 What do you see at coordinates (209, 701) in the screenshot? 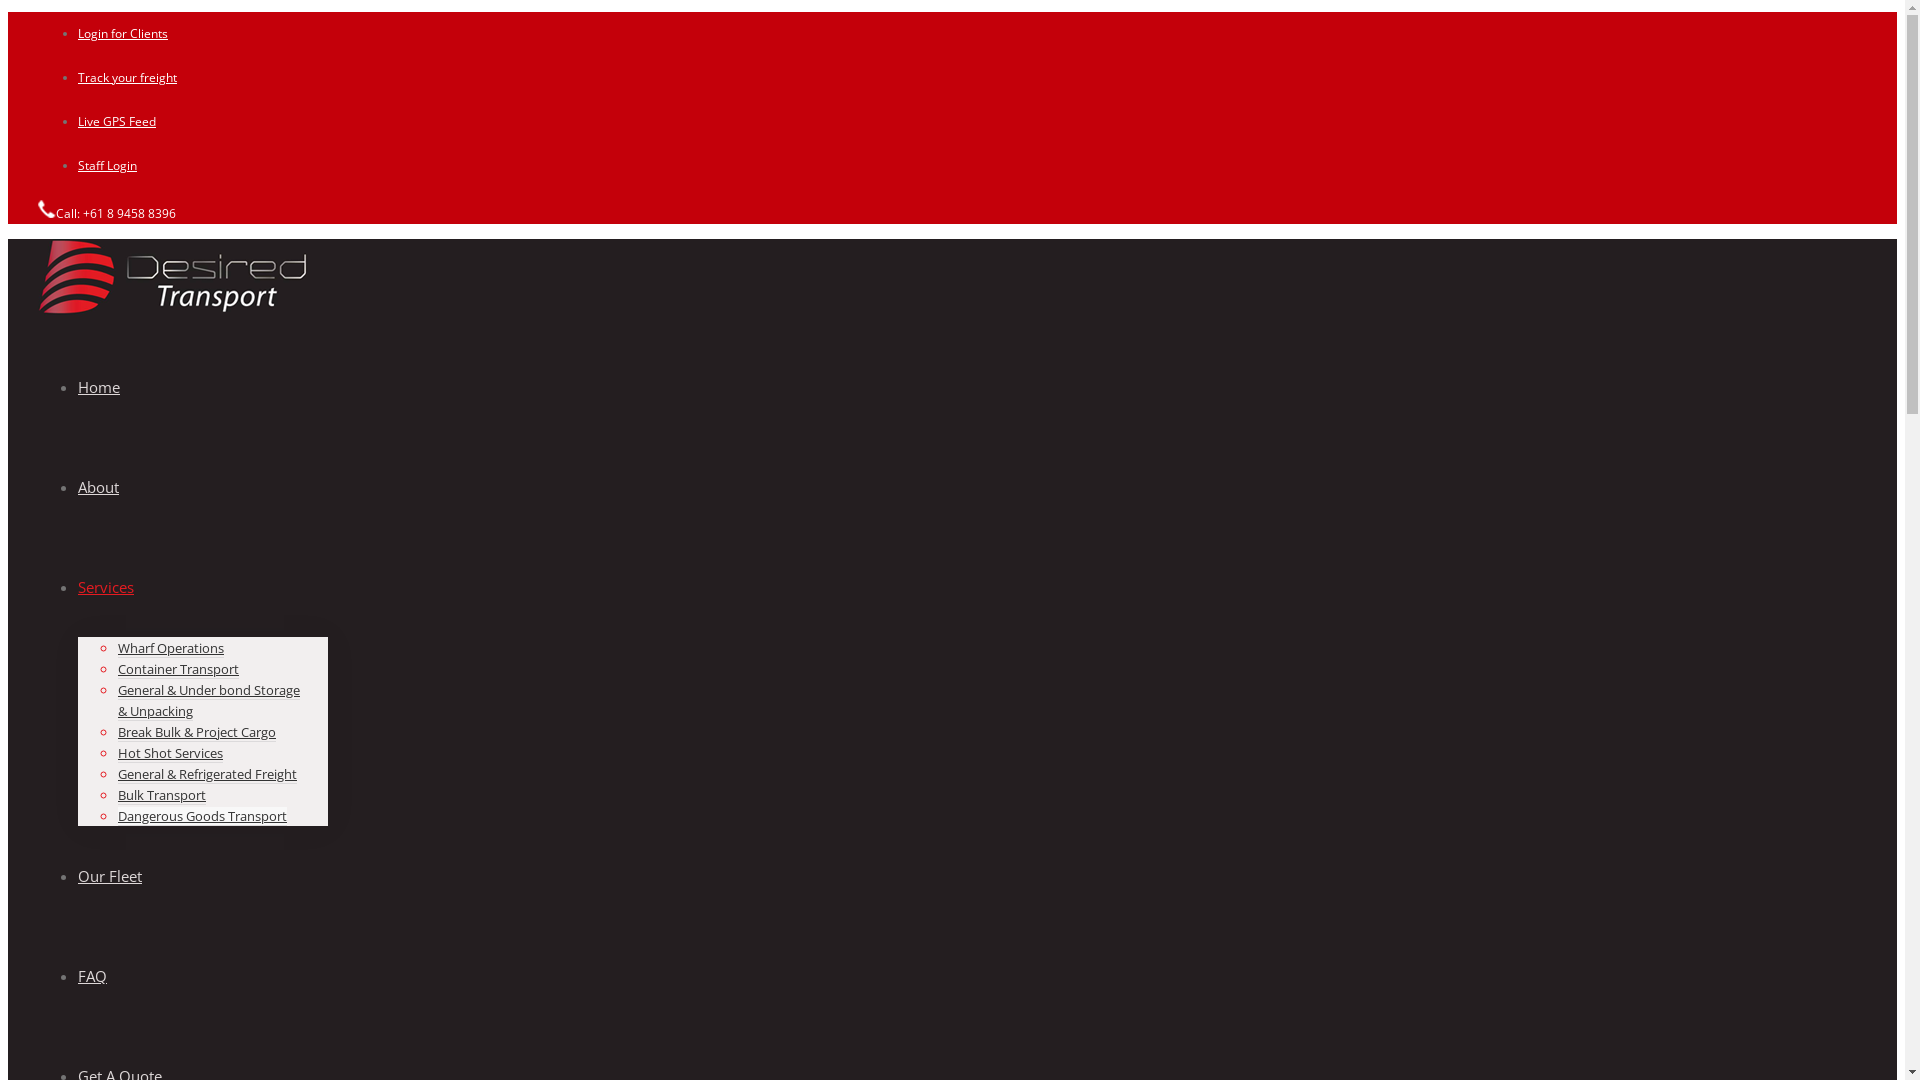
I see `General & Under bond Storage & Unpacking` at bounding box center [209, 701].